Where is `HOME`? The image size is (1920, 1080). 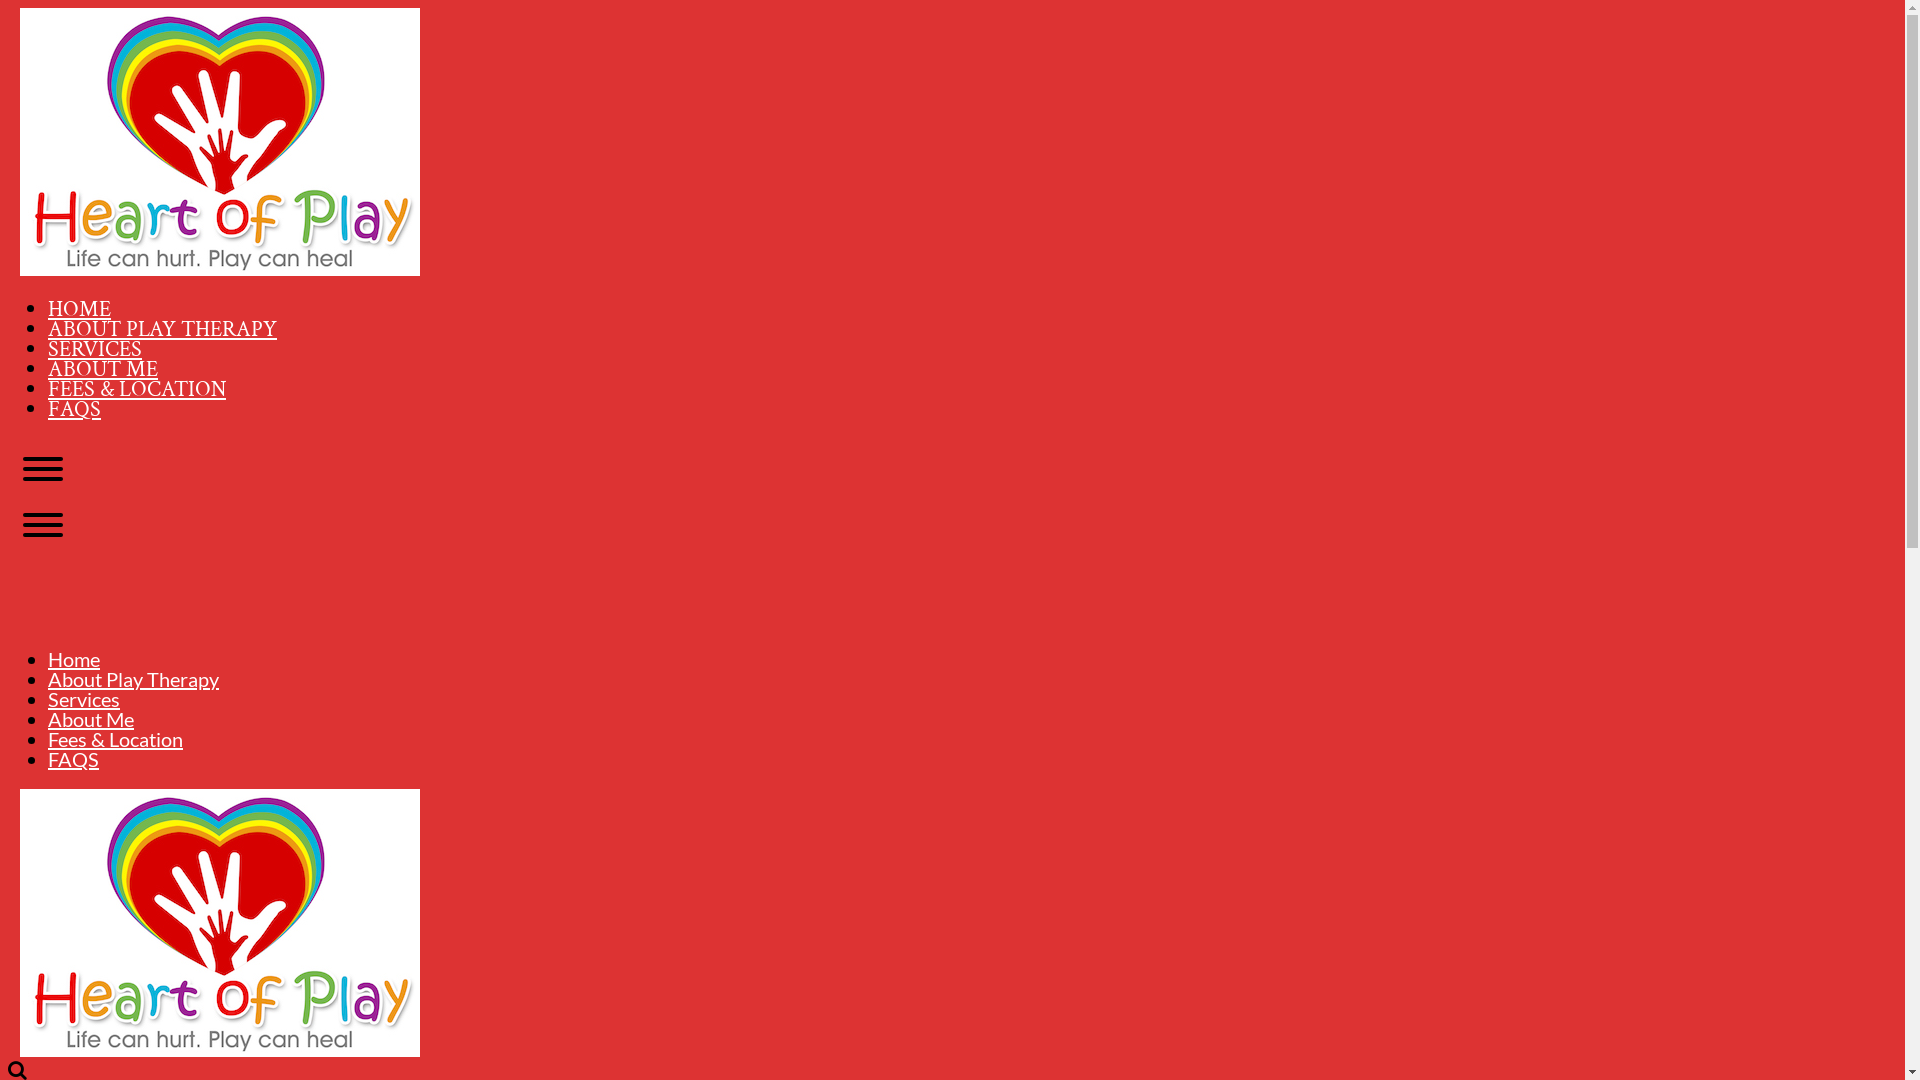
HOME is located at coordinates (80, 310).